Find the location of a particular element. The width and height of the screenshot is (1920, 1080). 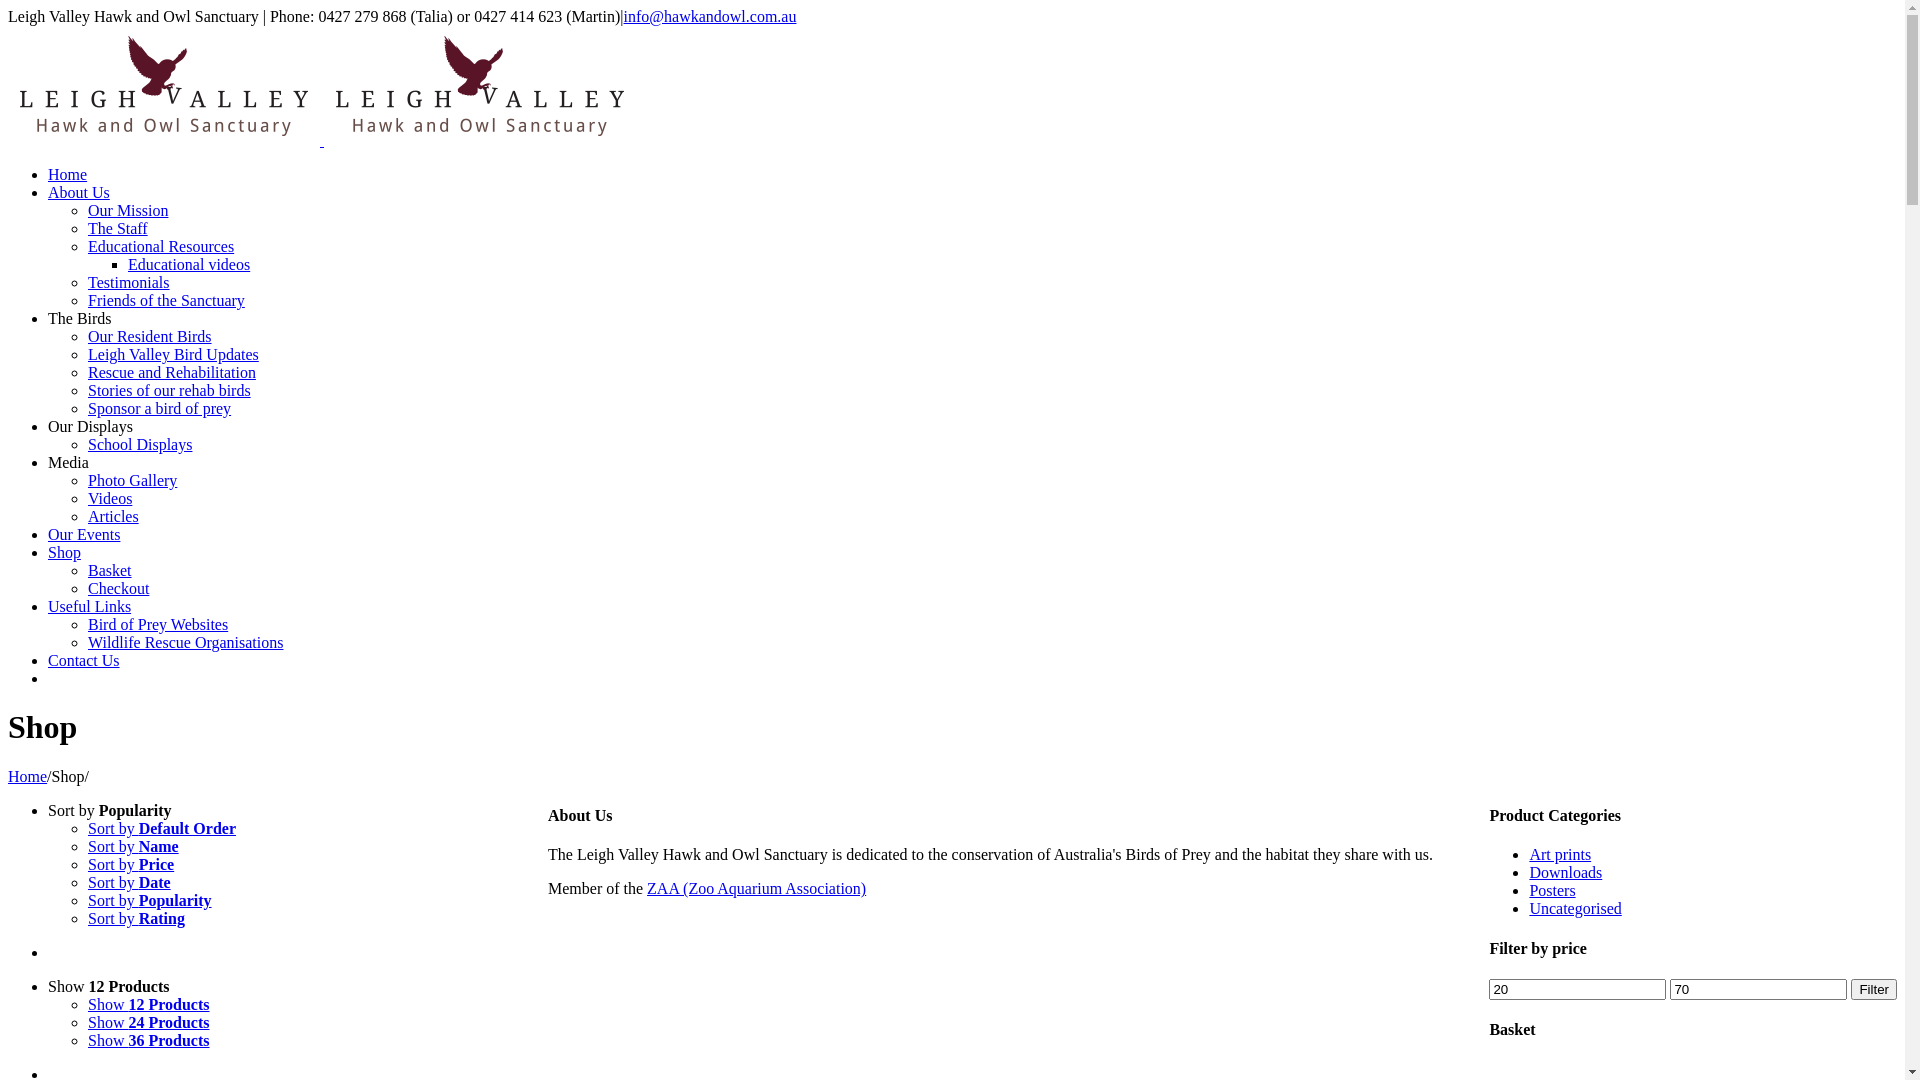

Shop is located at coordinates (64, 552).